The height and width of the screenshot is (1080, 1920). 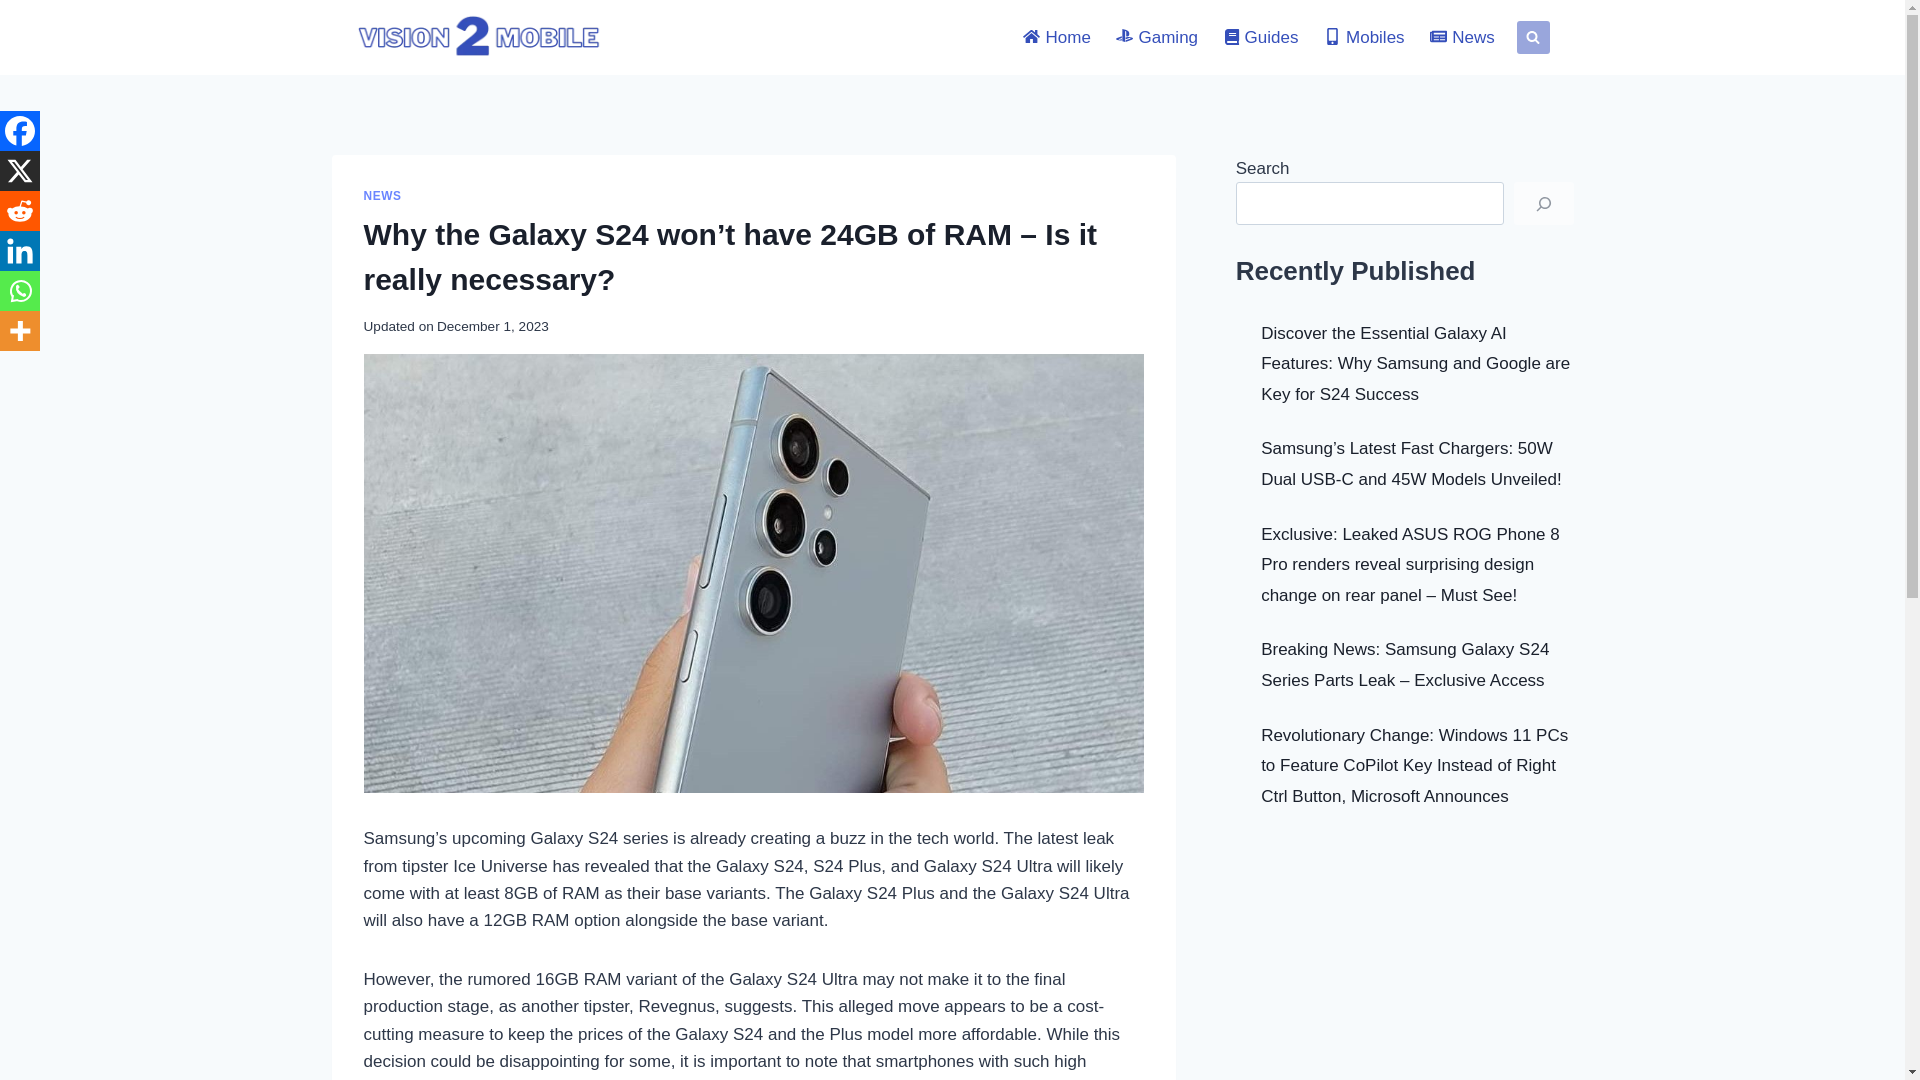 I want to click on More, so click(x=20, y=331).